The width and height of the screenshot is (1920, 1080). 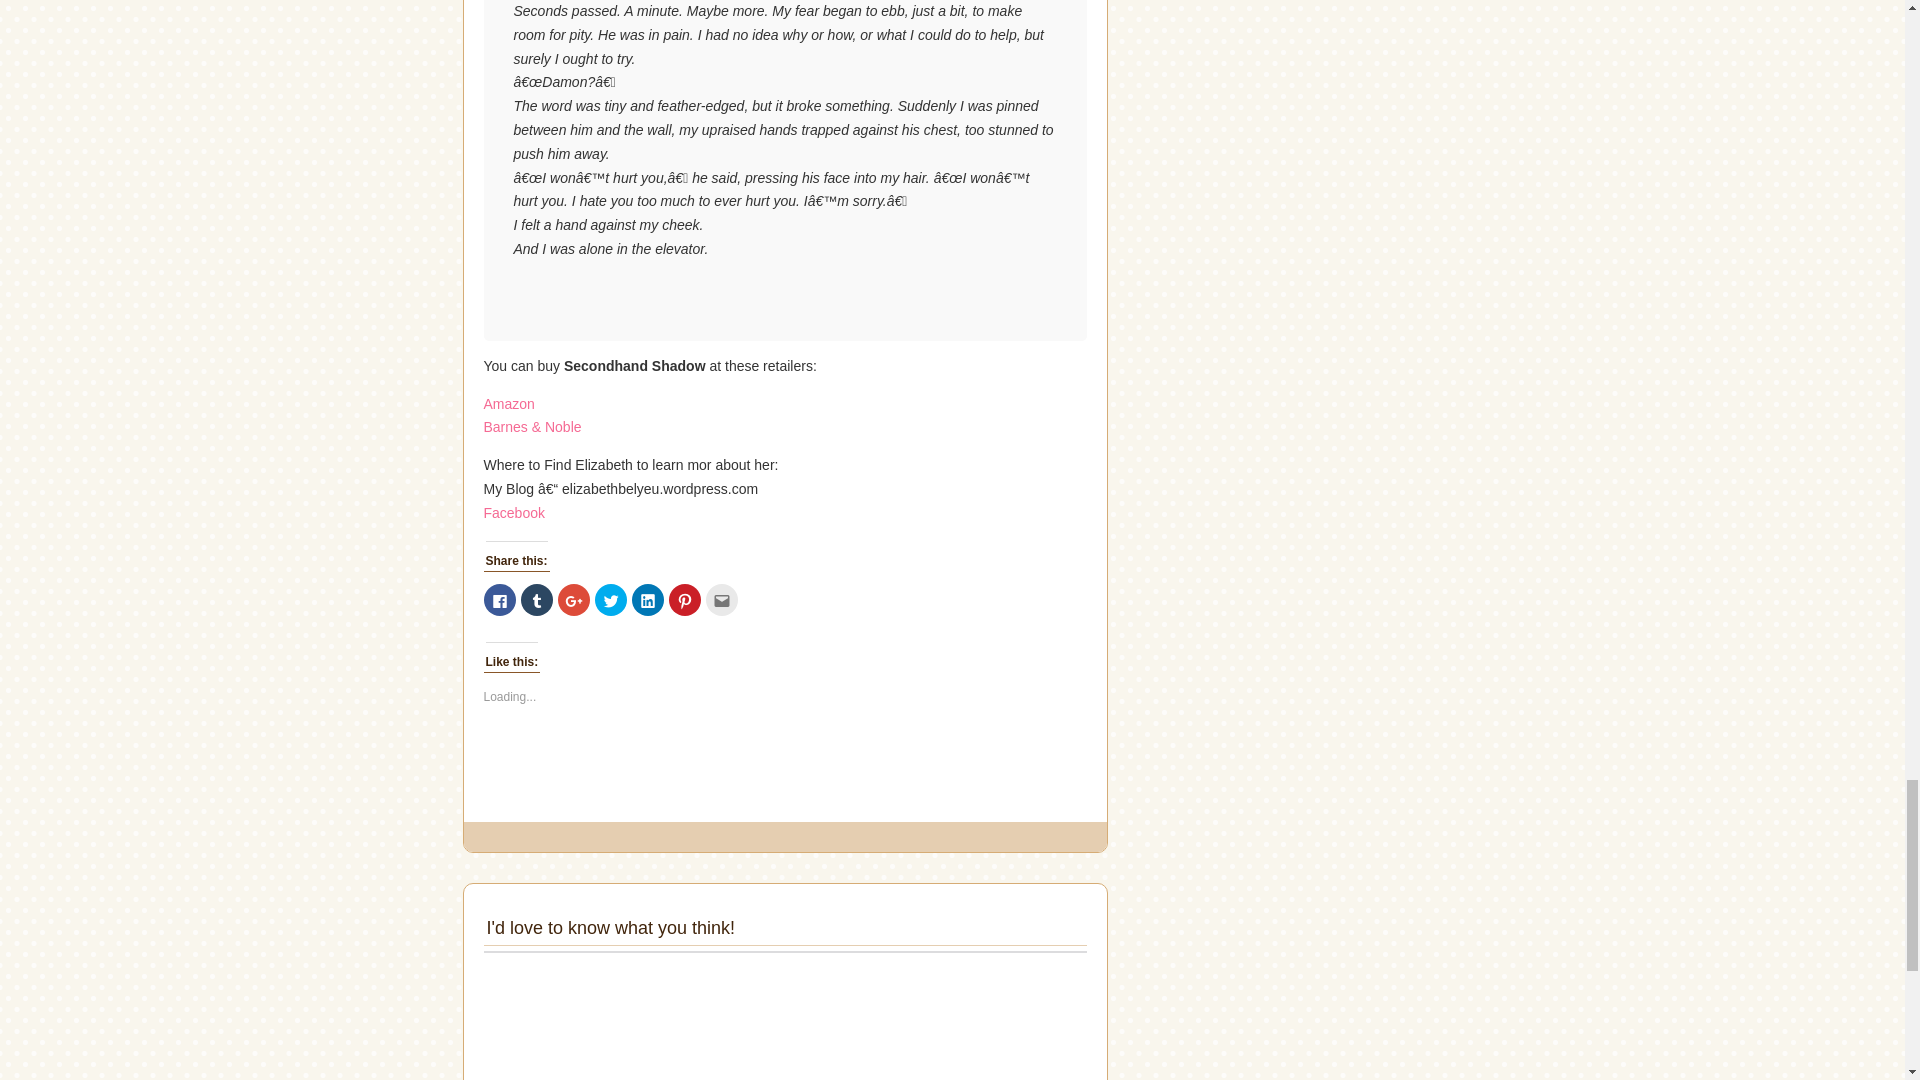 I want to click on Click to email this to a friend, so click(x=722, y=600).